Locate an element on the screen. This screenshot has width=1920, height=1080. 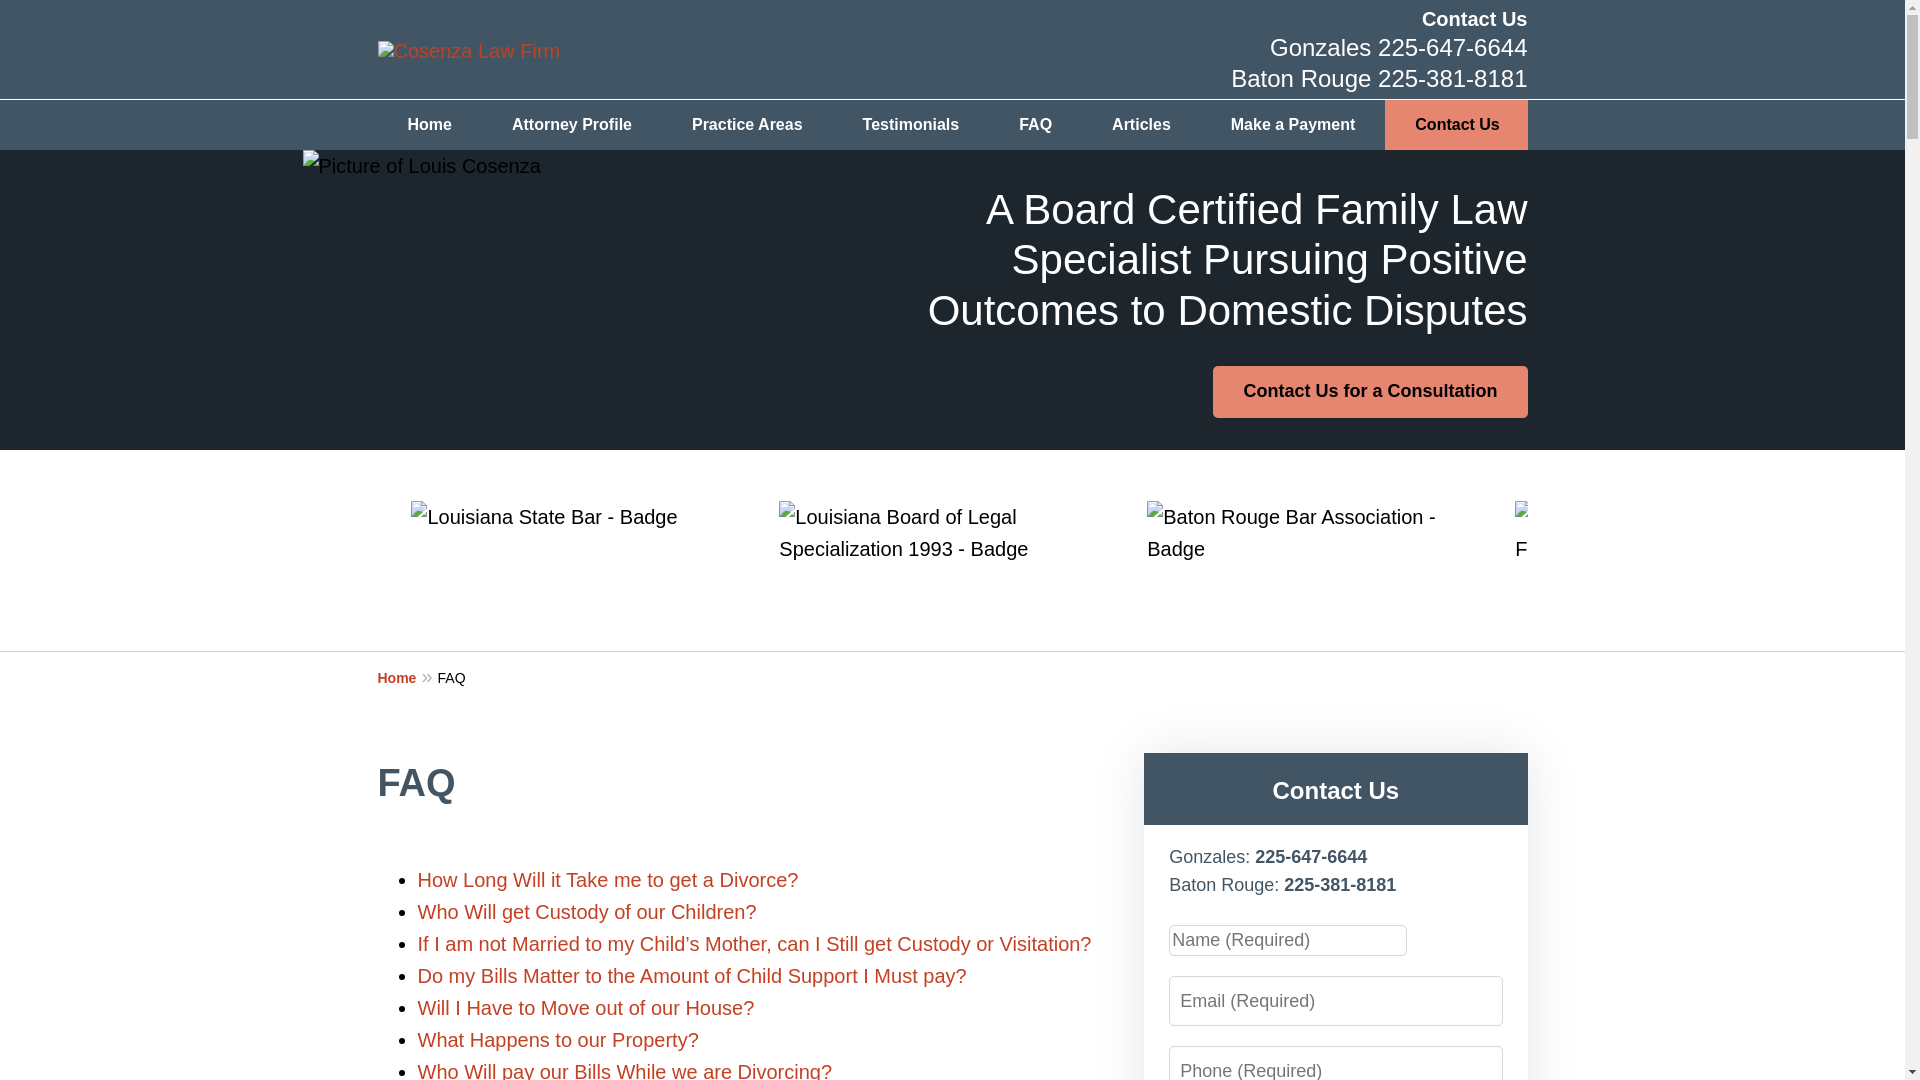
Make a Payment is located at coordinates (1294, 125).